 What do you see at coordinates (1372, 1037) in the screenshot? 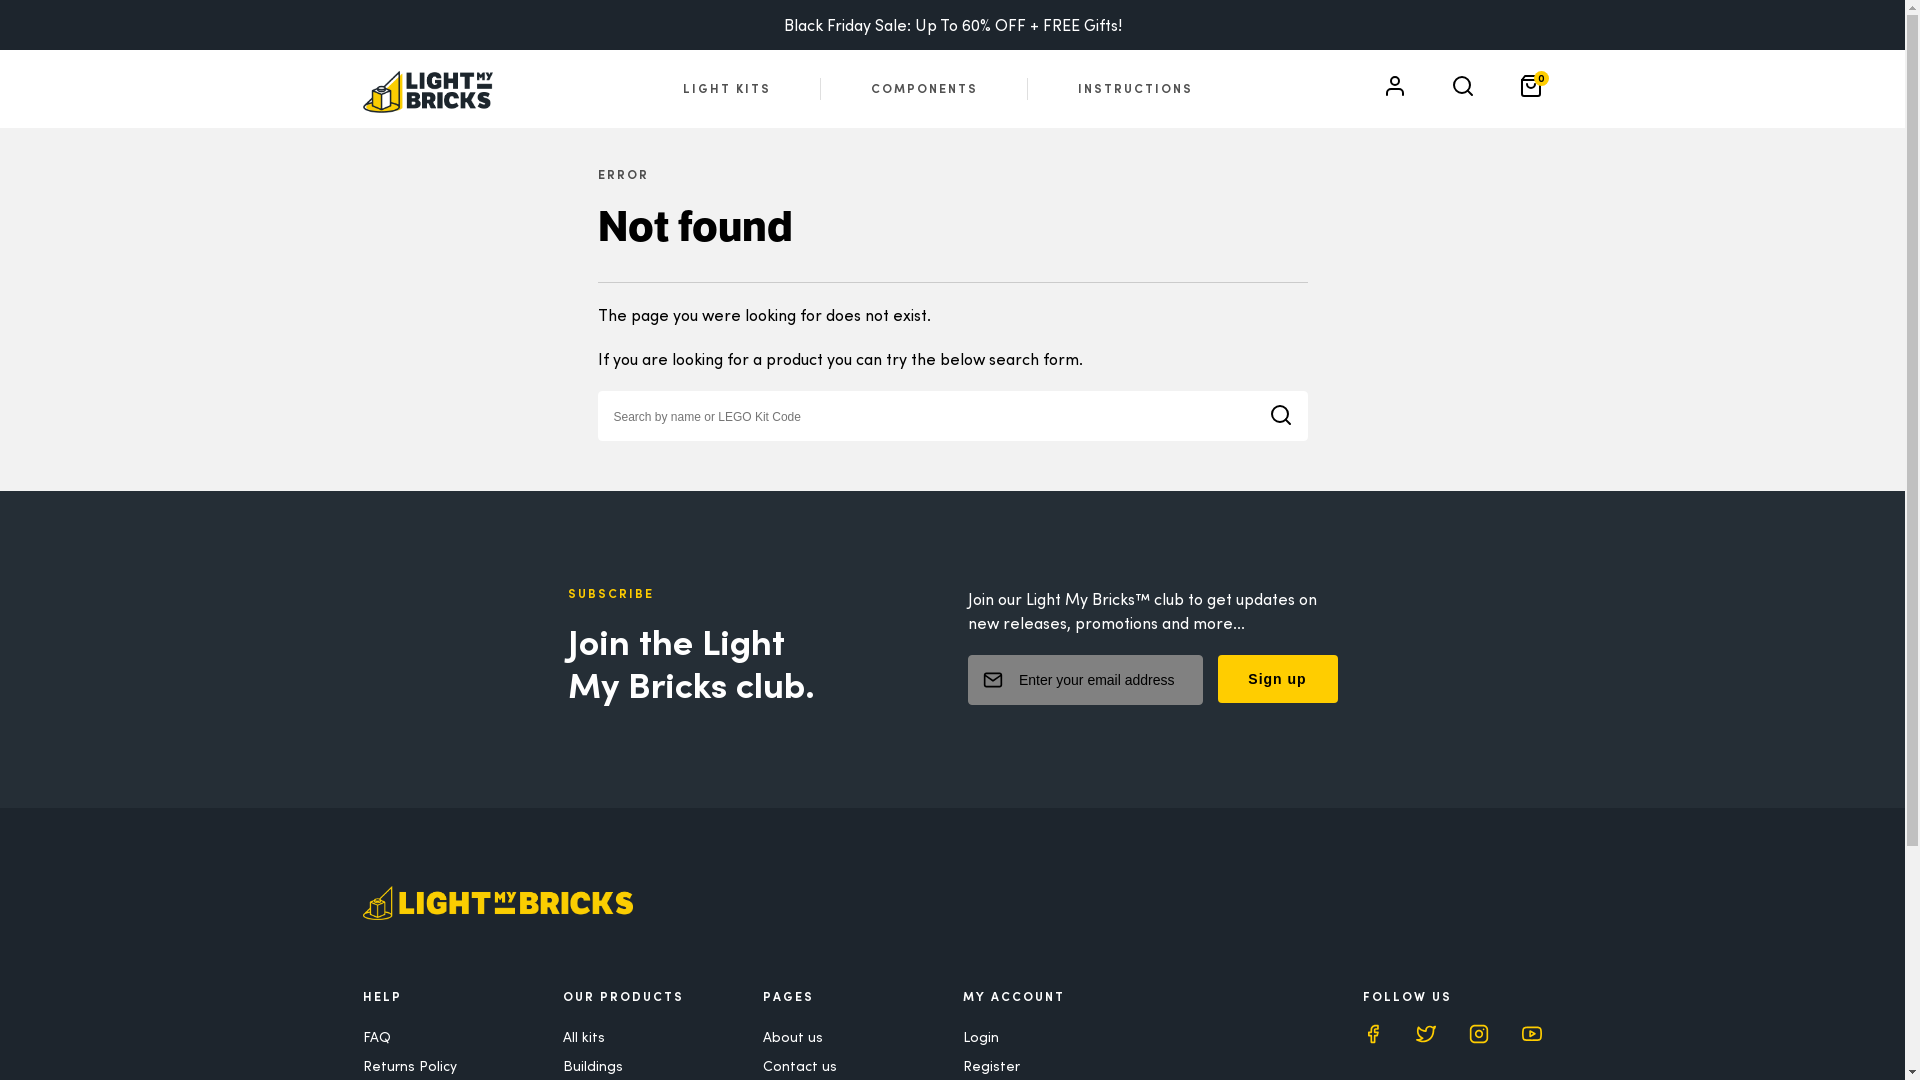
I see `Light My Bricks AU Facebook` at bounding box center [1372, 1037].